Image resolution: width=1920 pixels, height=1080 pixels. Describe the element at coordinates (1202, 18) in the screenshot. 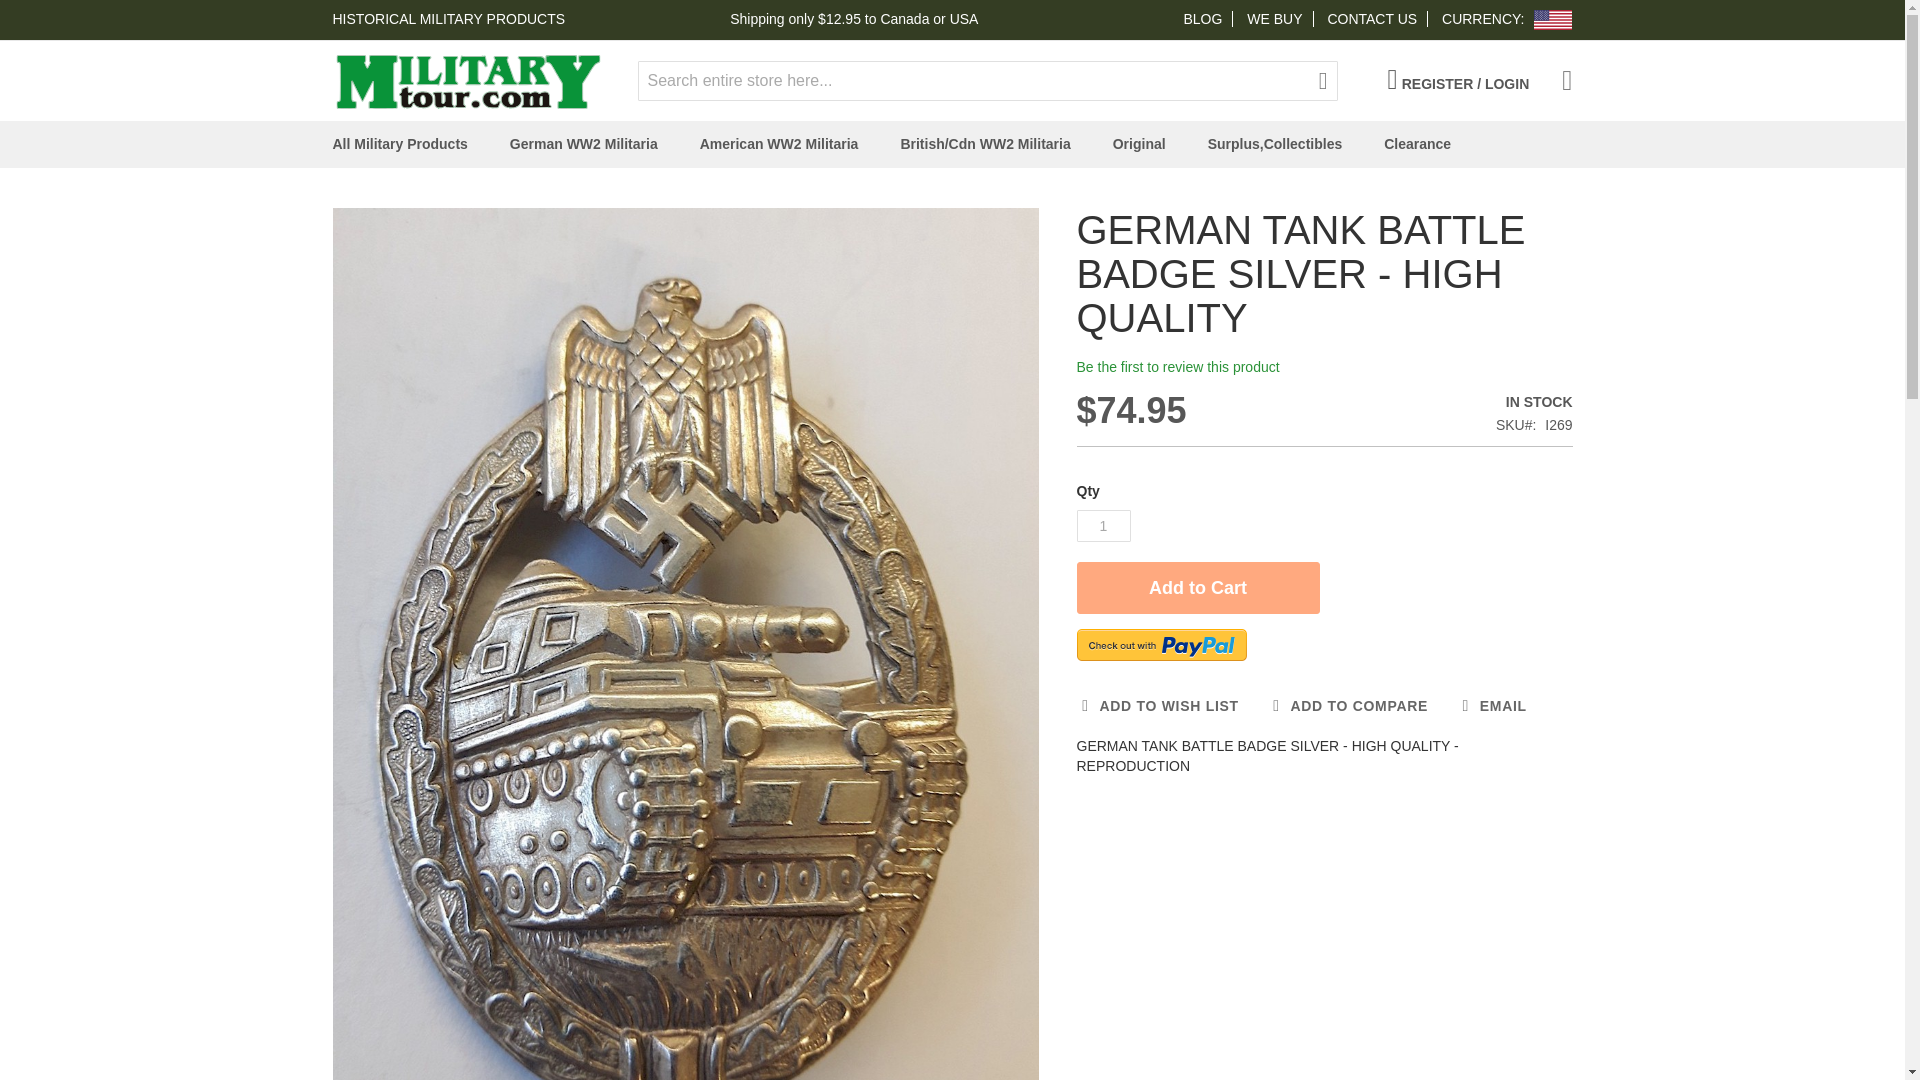

I see `BLOG` at that location.